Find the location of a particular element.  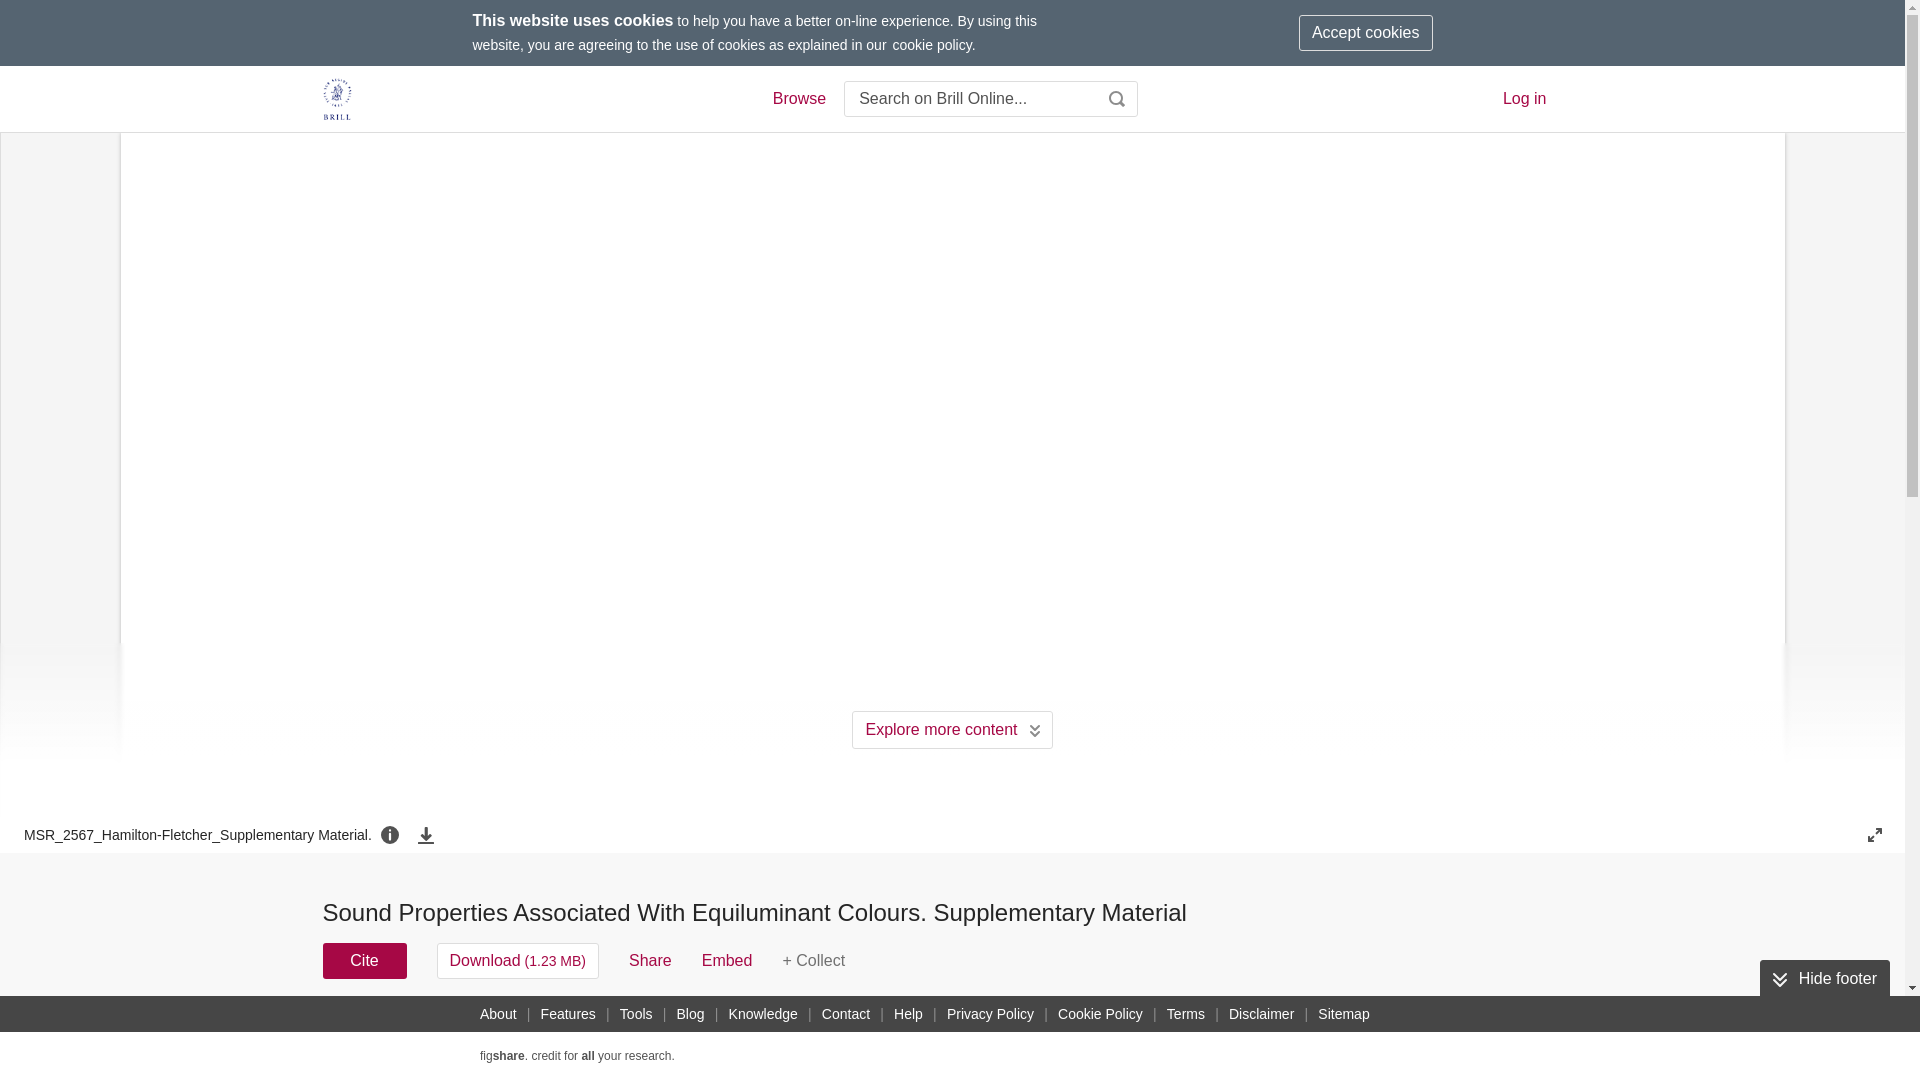

cookie policy is located at coordinates (932, 44).